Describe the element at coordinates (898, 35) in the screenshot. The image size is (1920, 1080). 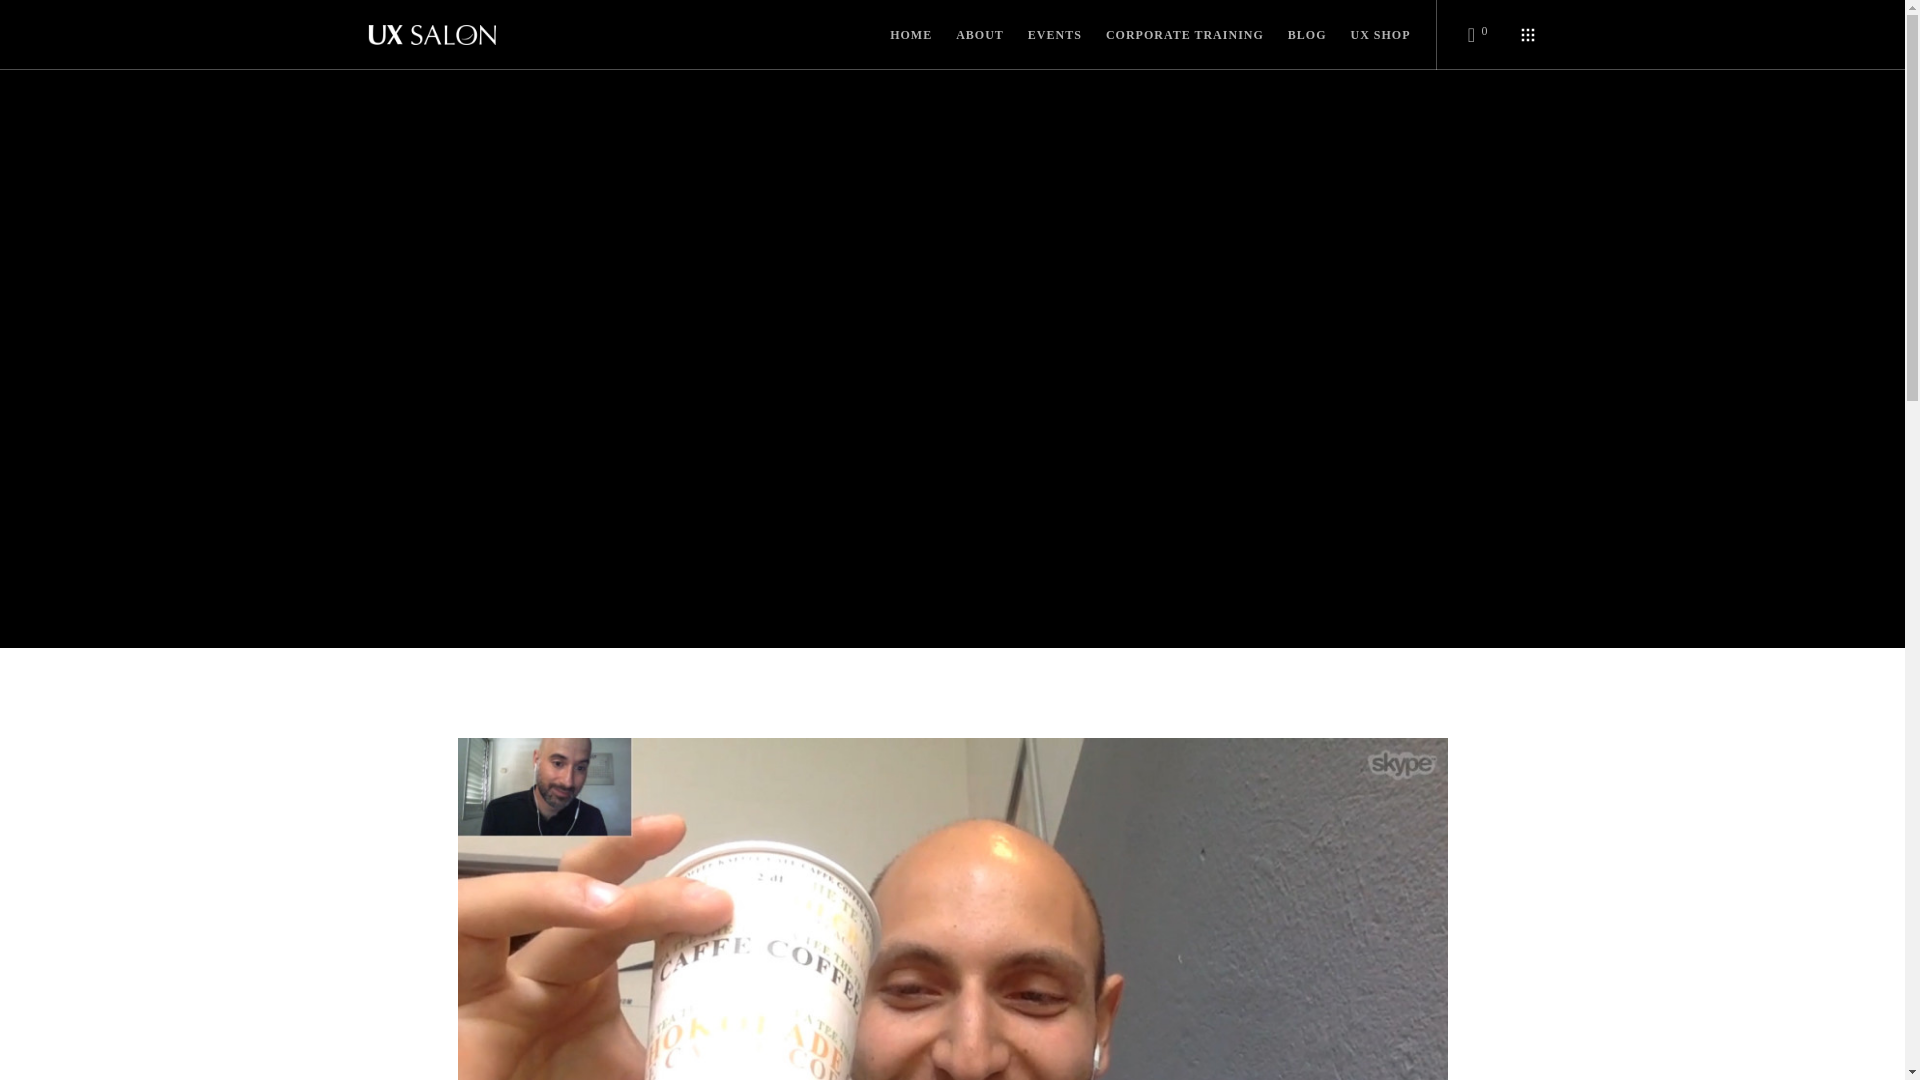
I see `HOME` at that location.